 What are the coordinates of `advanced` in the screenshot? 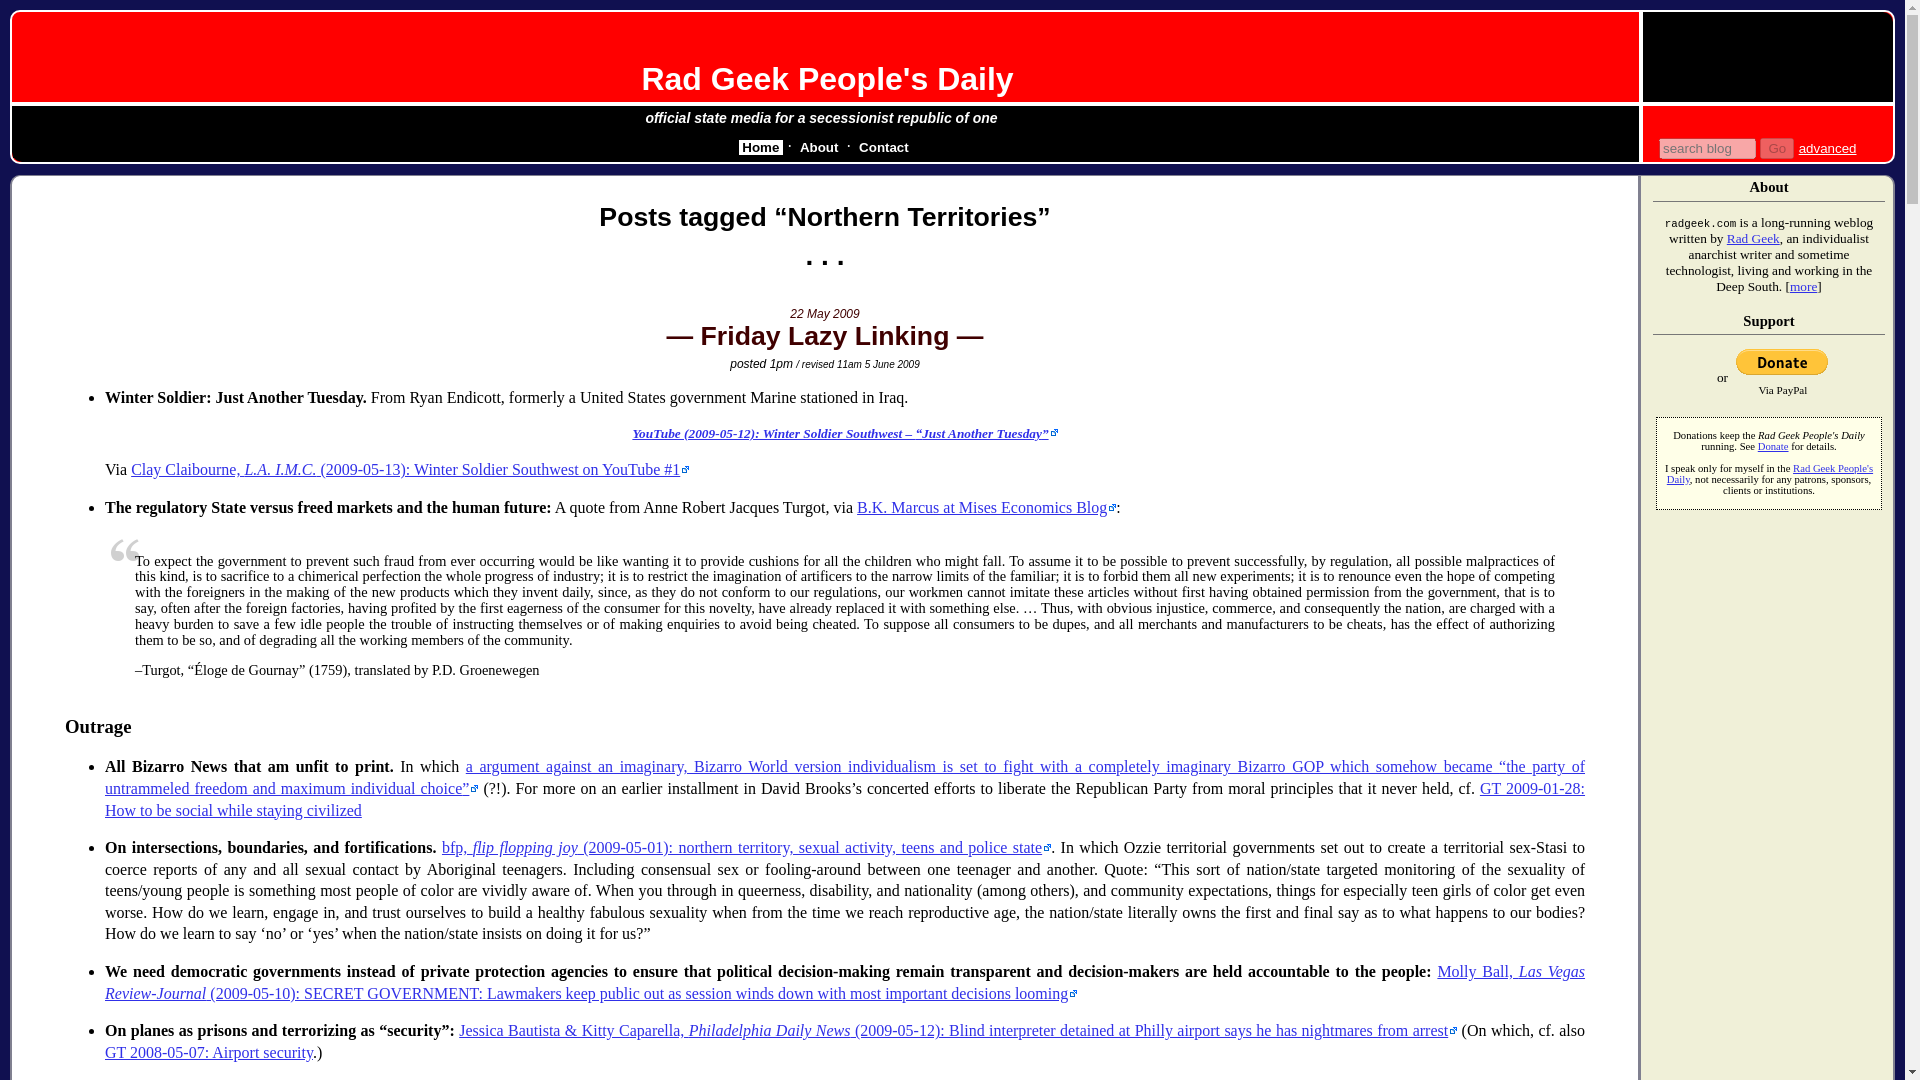 It's located at (1828, 148).